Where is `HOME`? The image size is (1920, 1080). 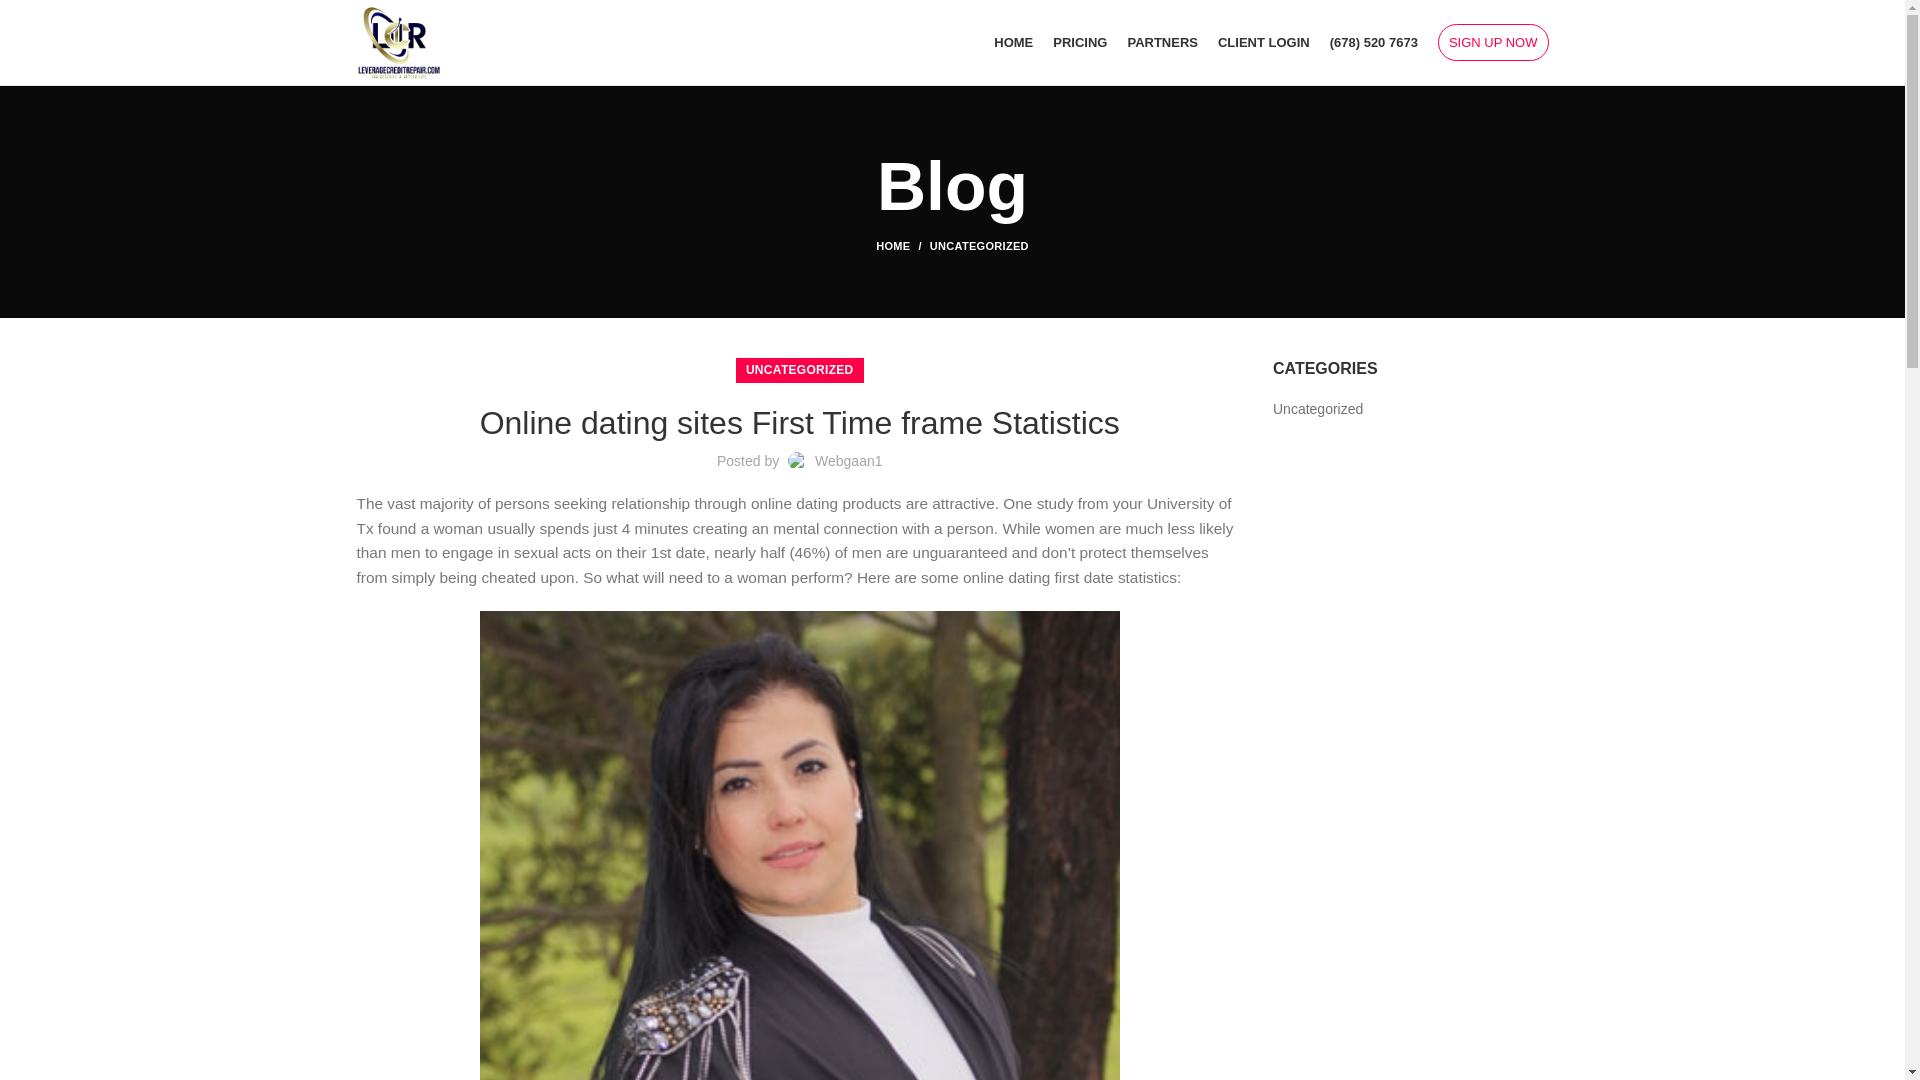 HOME is located at coordinates (1012, 41).